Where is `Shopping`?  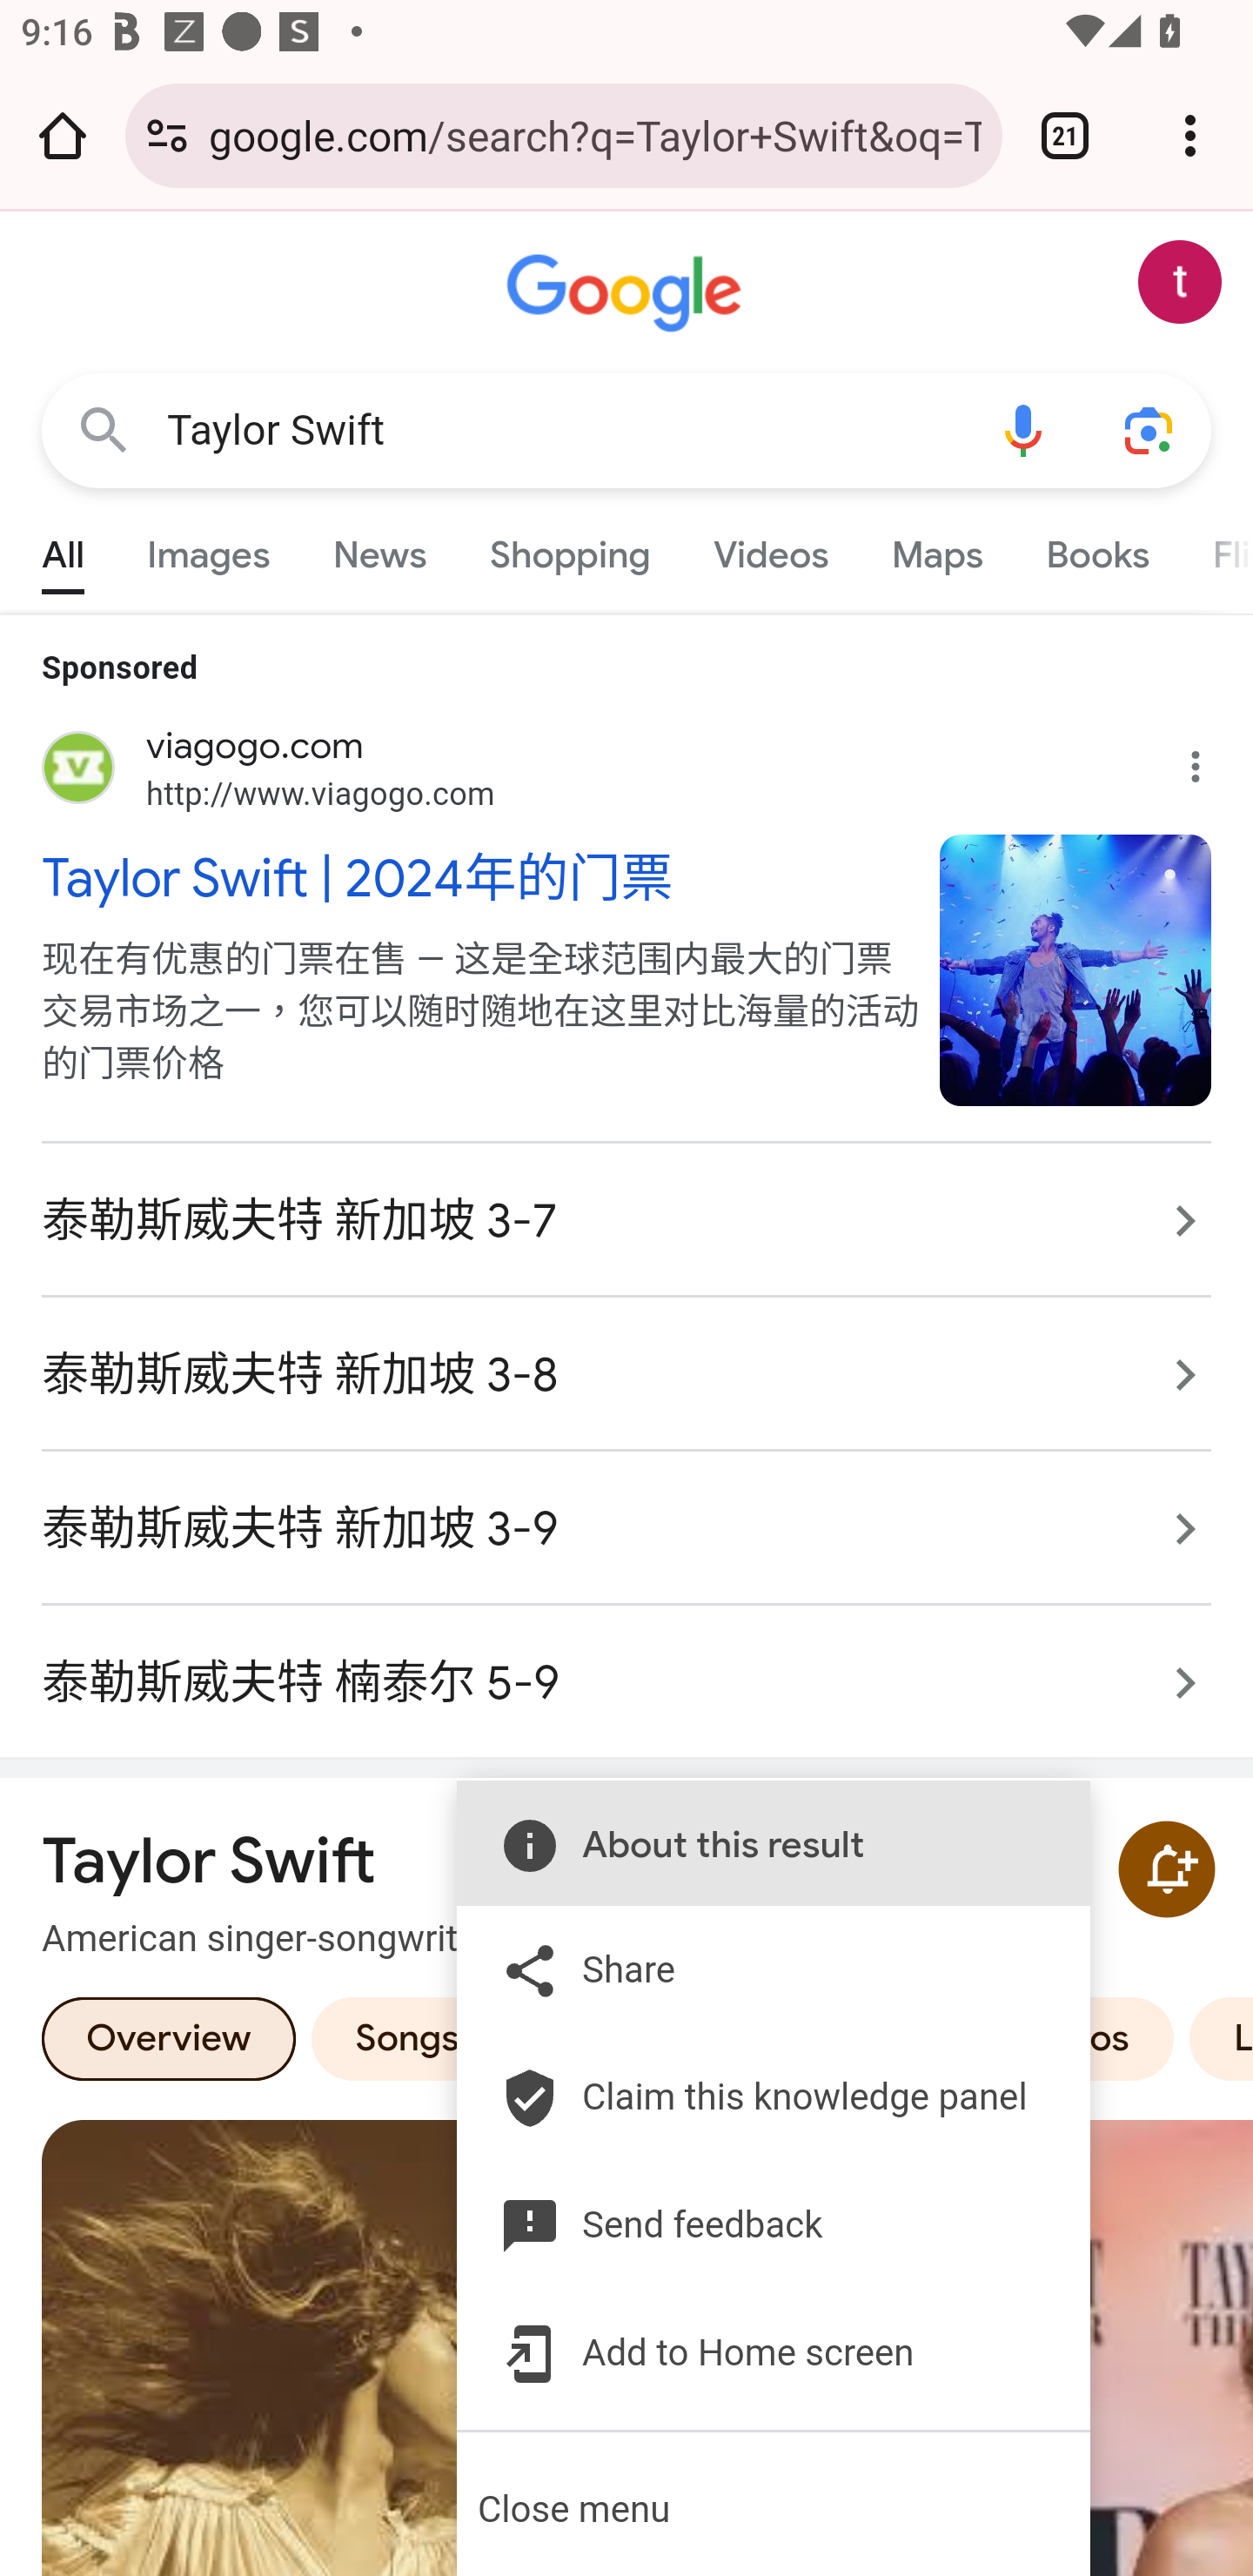 Shopping is located at coordinates (571, 548).